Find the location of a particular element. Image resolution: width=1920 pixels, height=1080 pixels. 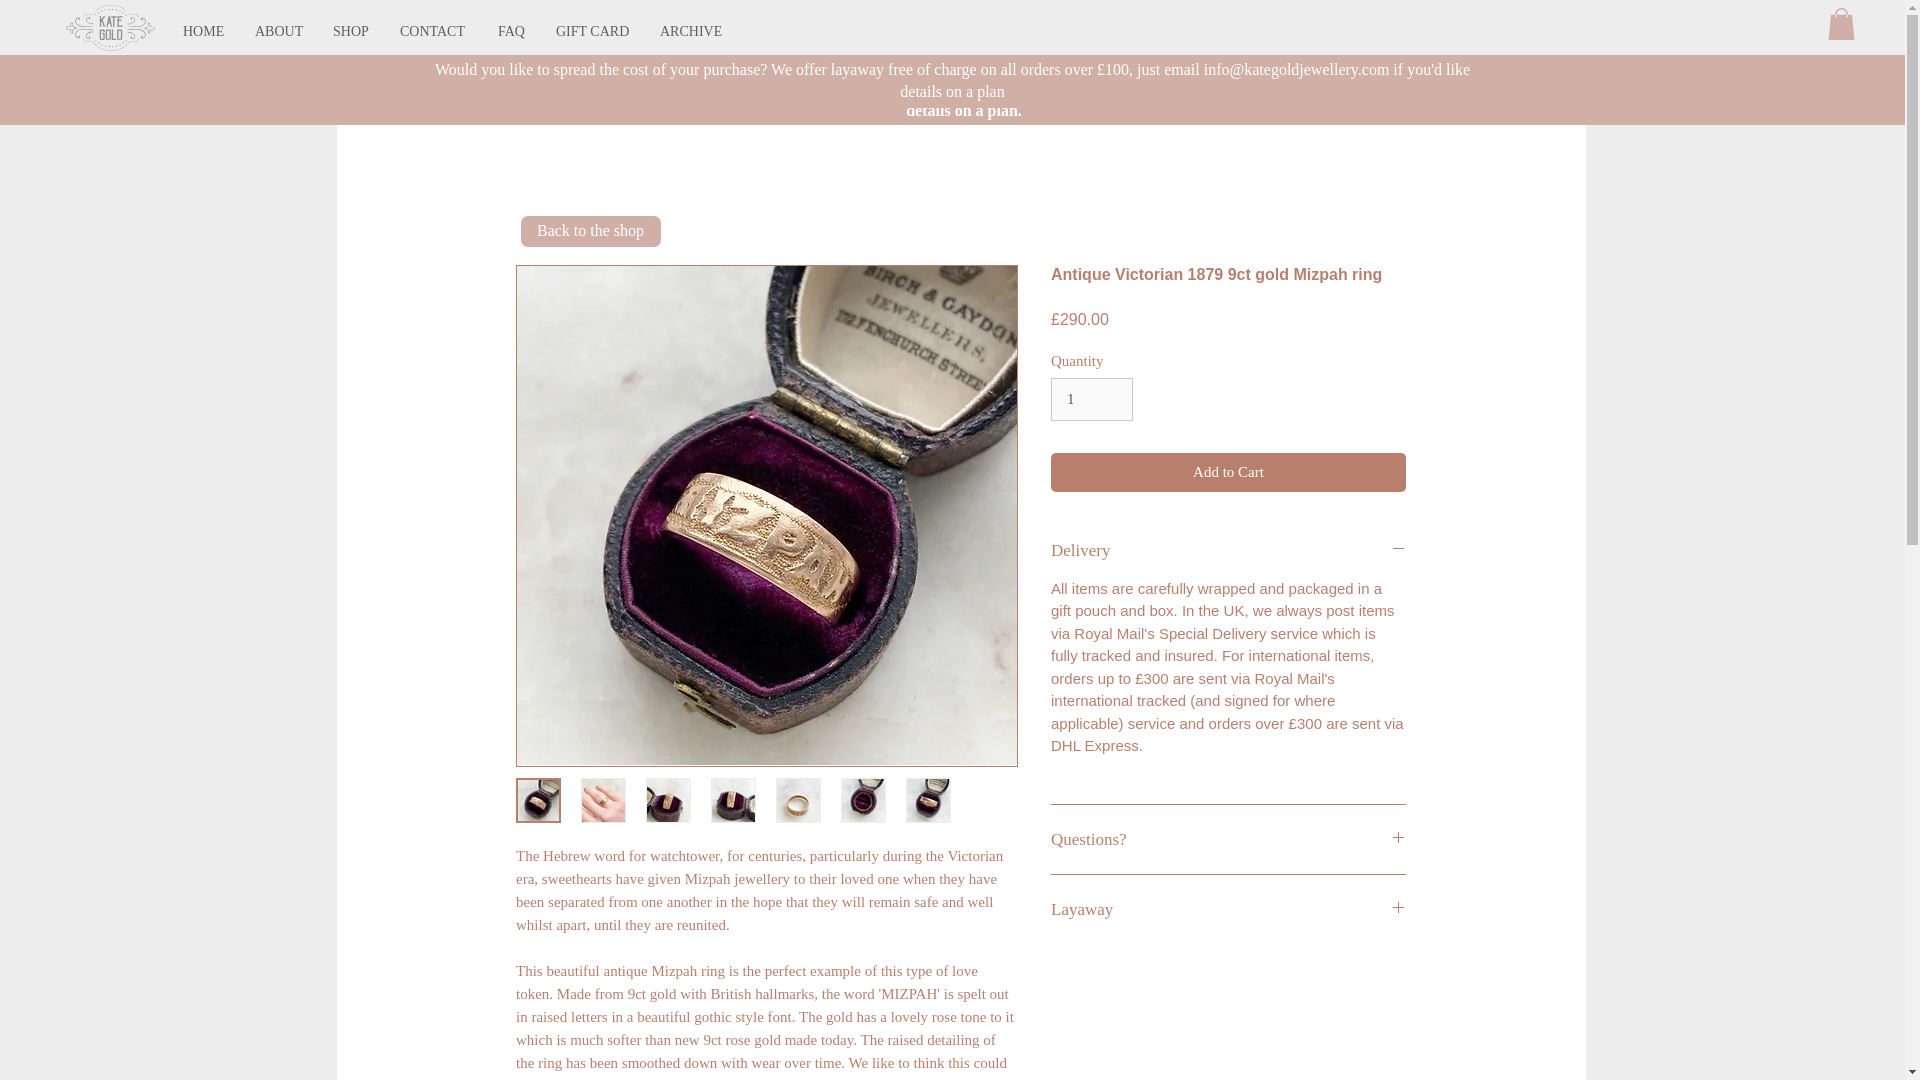

ARCHIVE is located at coordinates (691, 32).